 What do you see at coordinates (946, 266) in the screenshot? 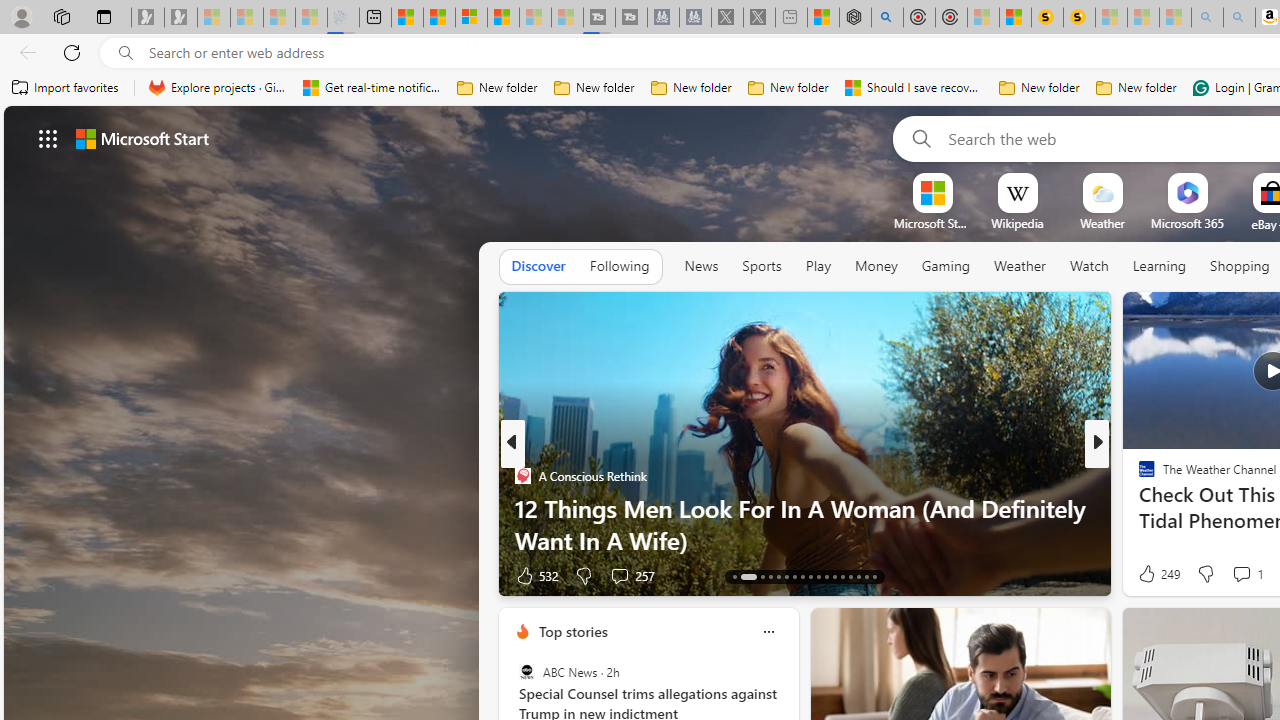
I see `Gaming` at bounding box center [946, 266].